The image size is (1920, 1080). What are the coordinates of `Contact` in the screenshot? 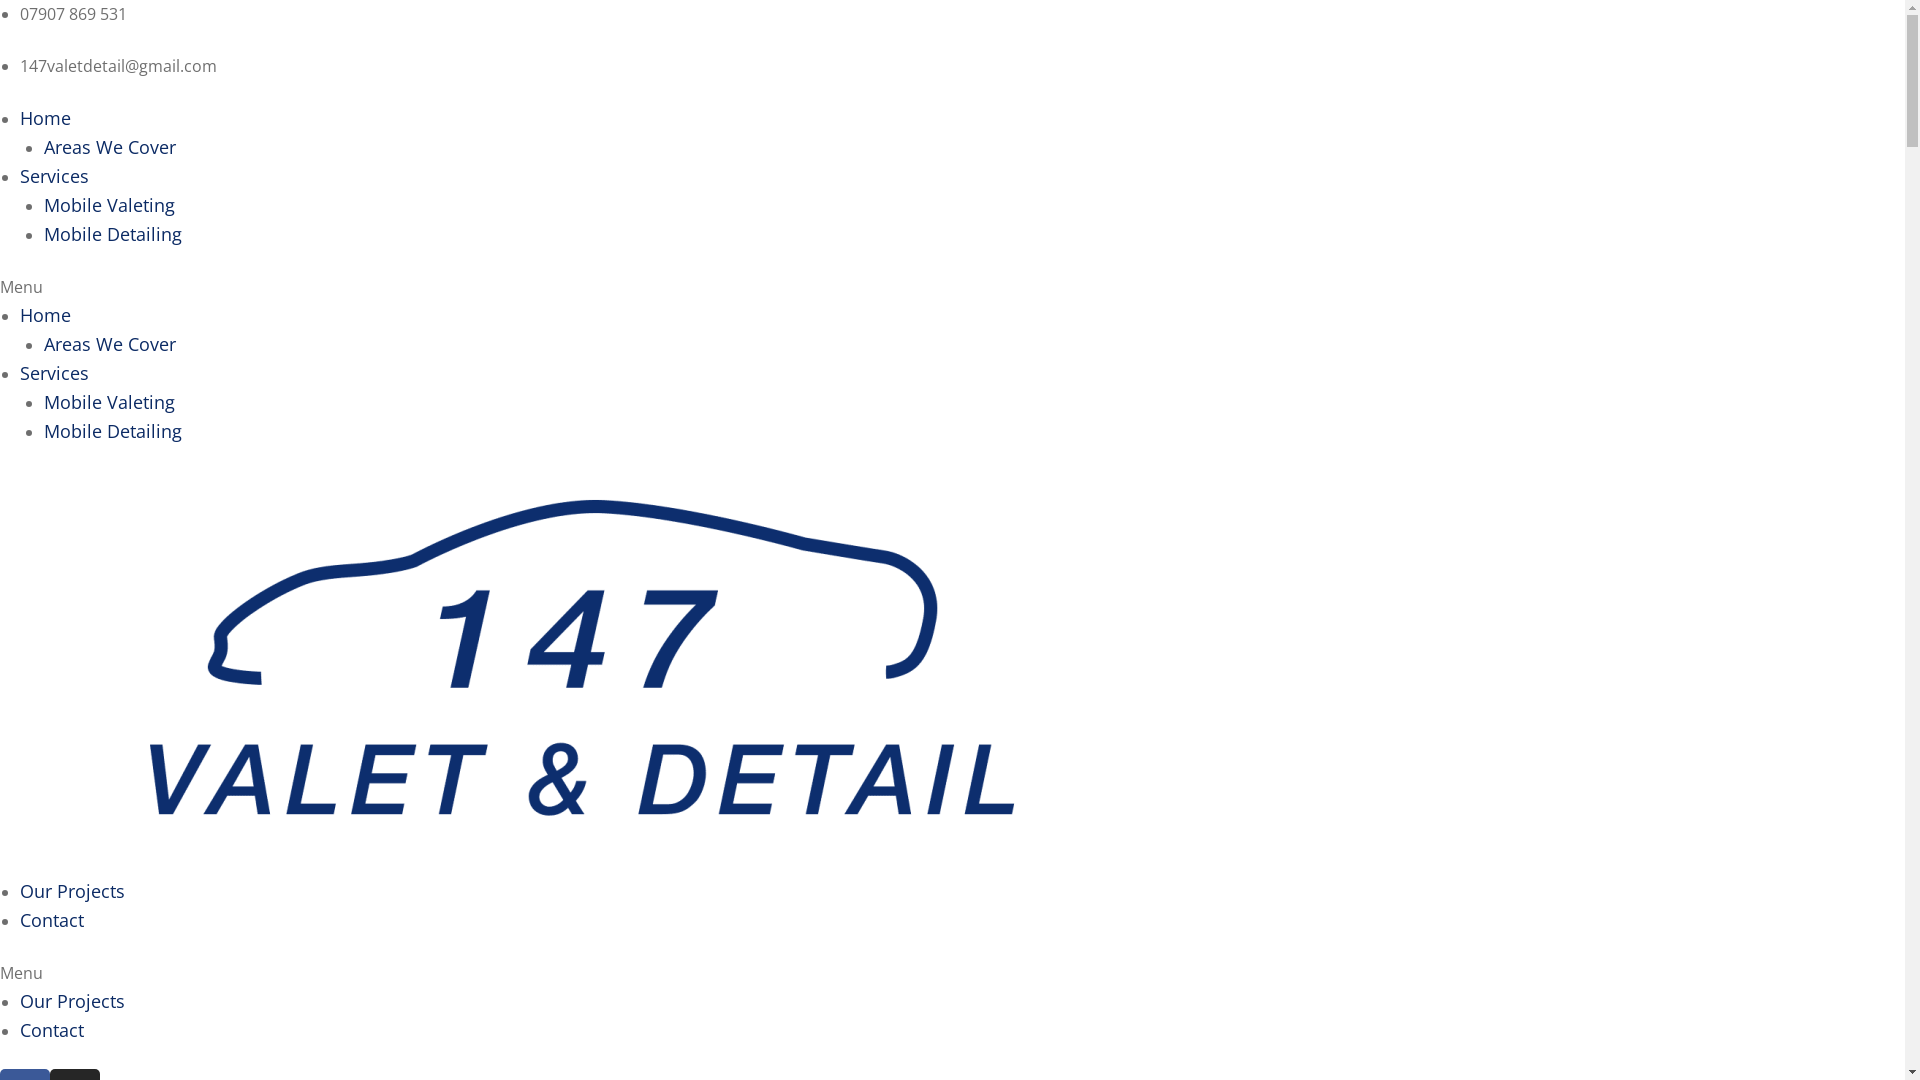 It's located at (52, 1030).